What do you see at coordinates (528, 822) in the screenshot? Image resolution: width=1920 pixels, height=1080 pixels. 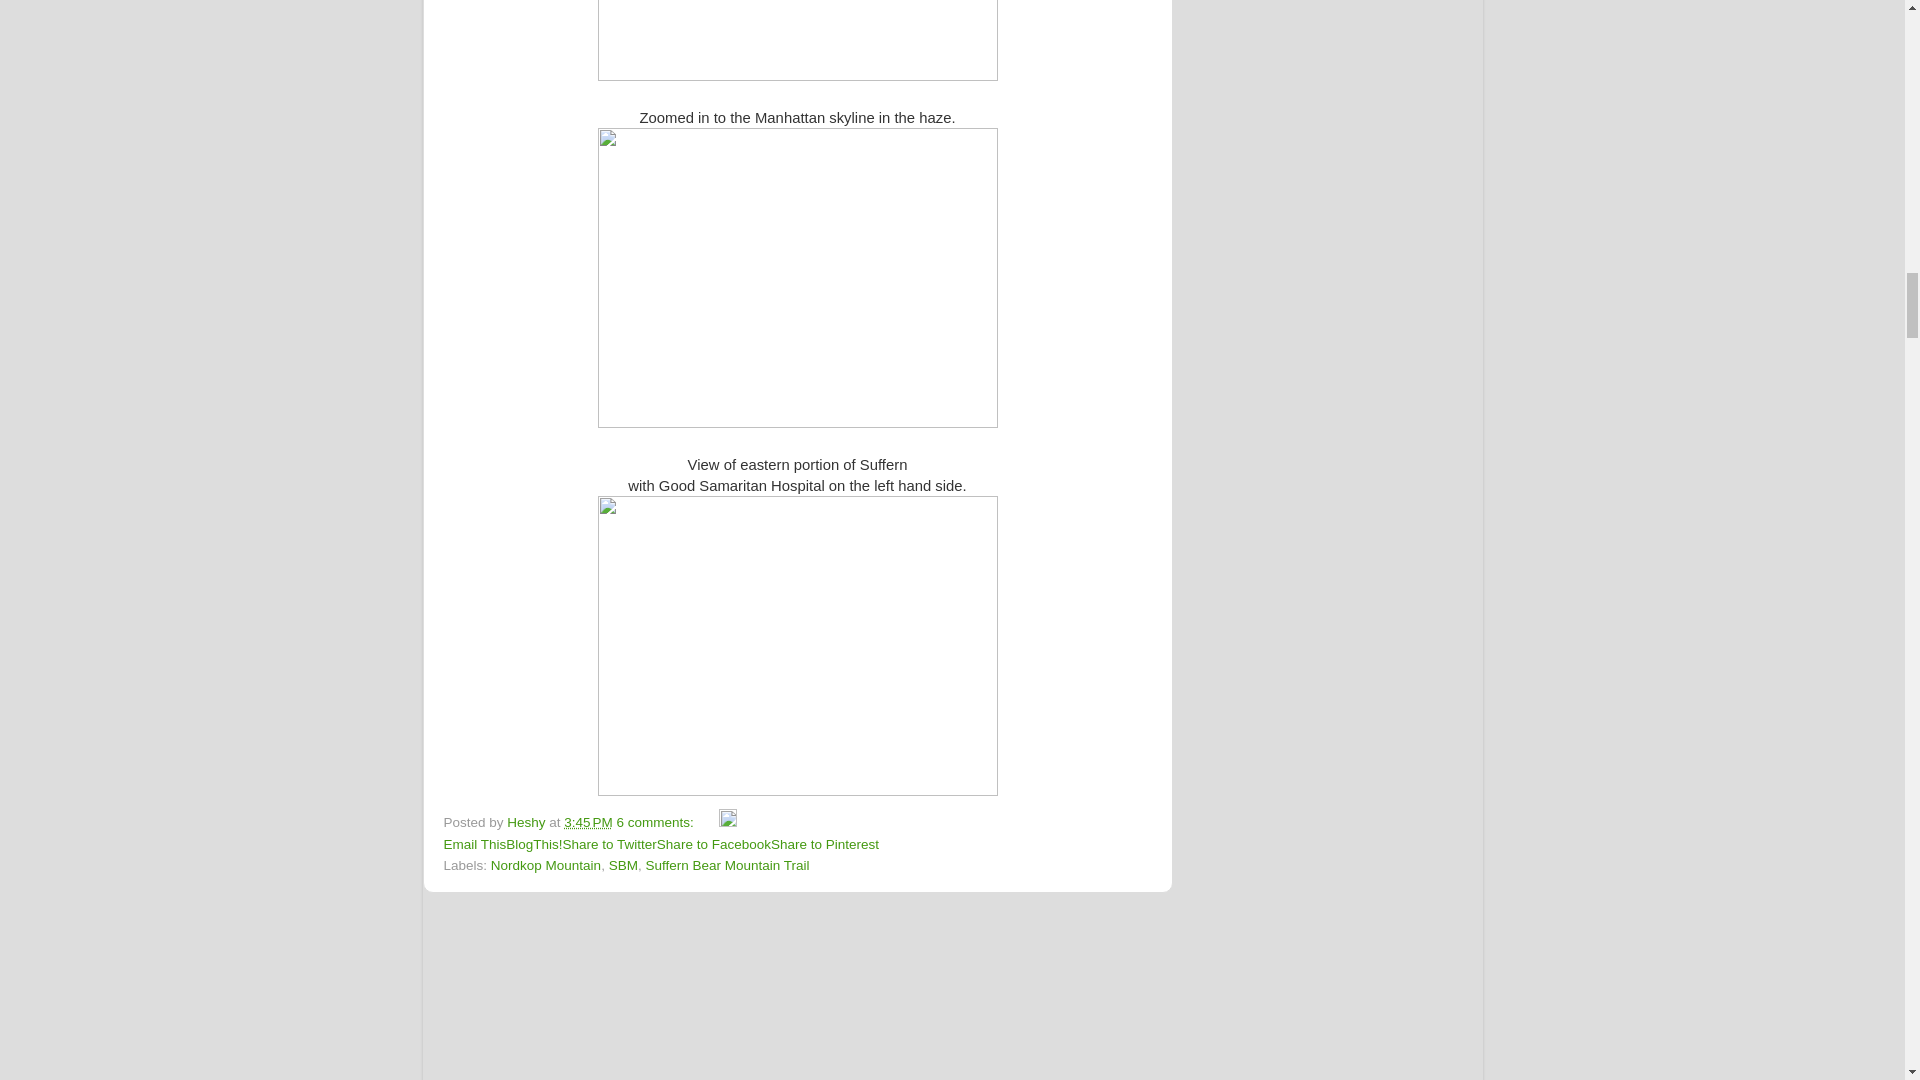 I see `author profile` at bounding box center [528, 822].